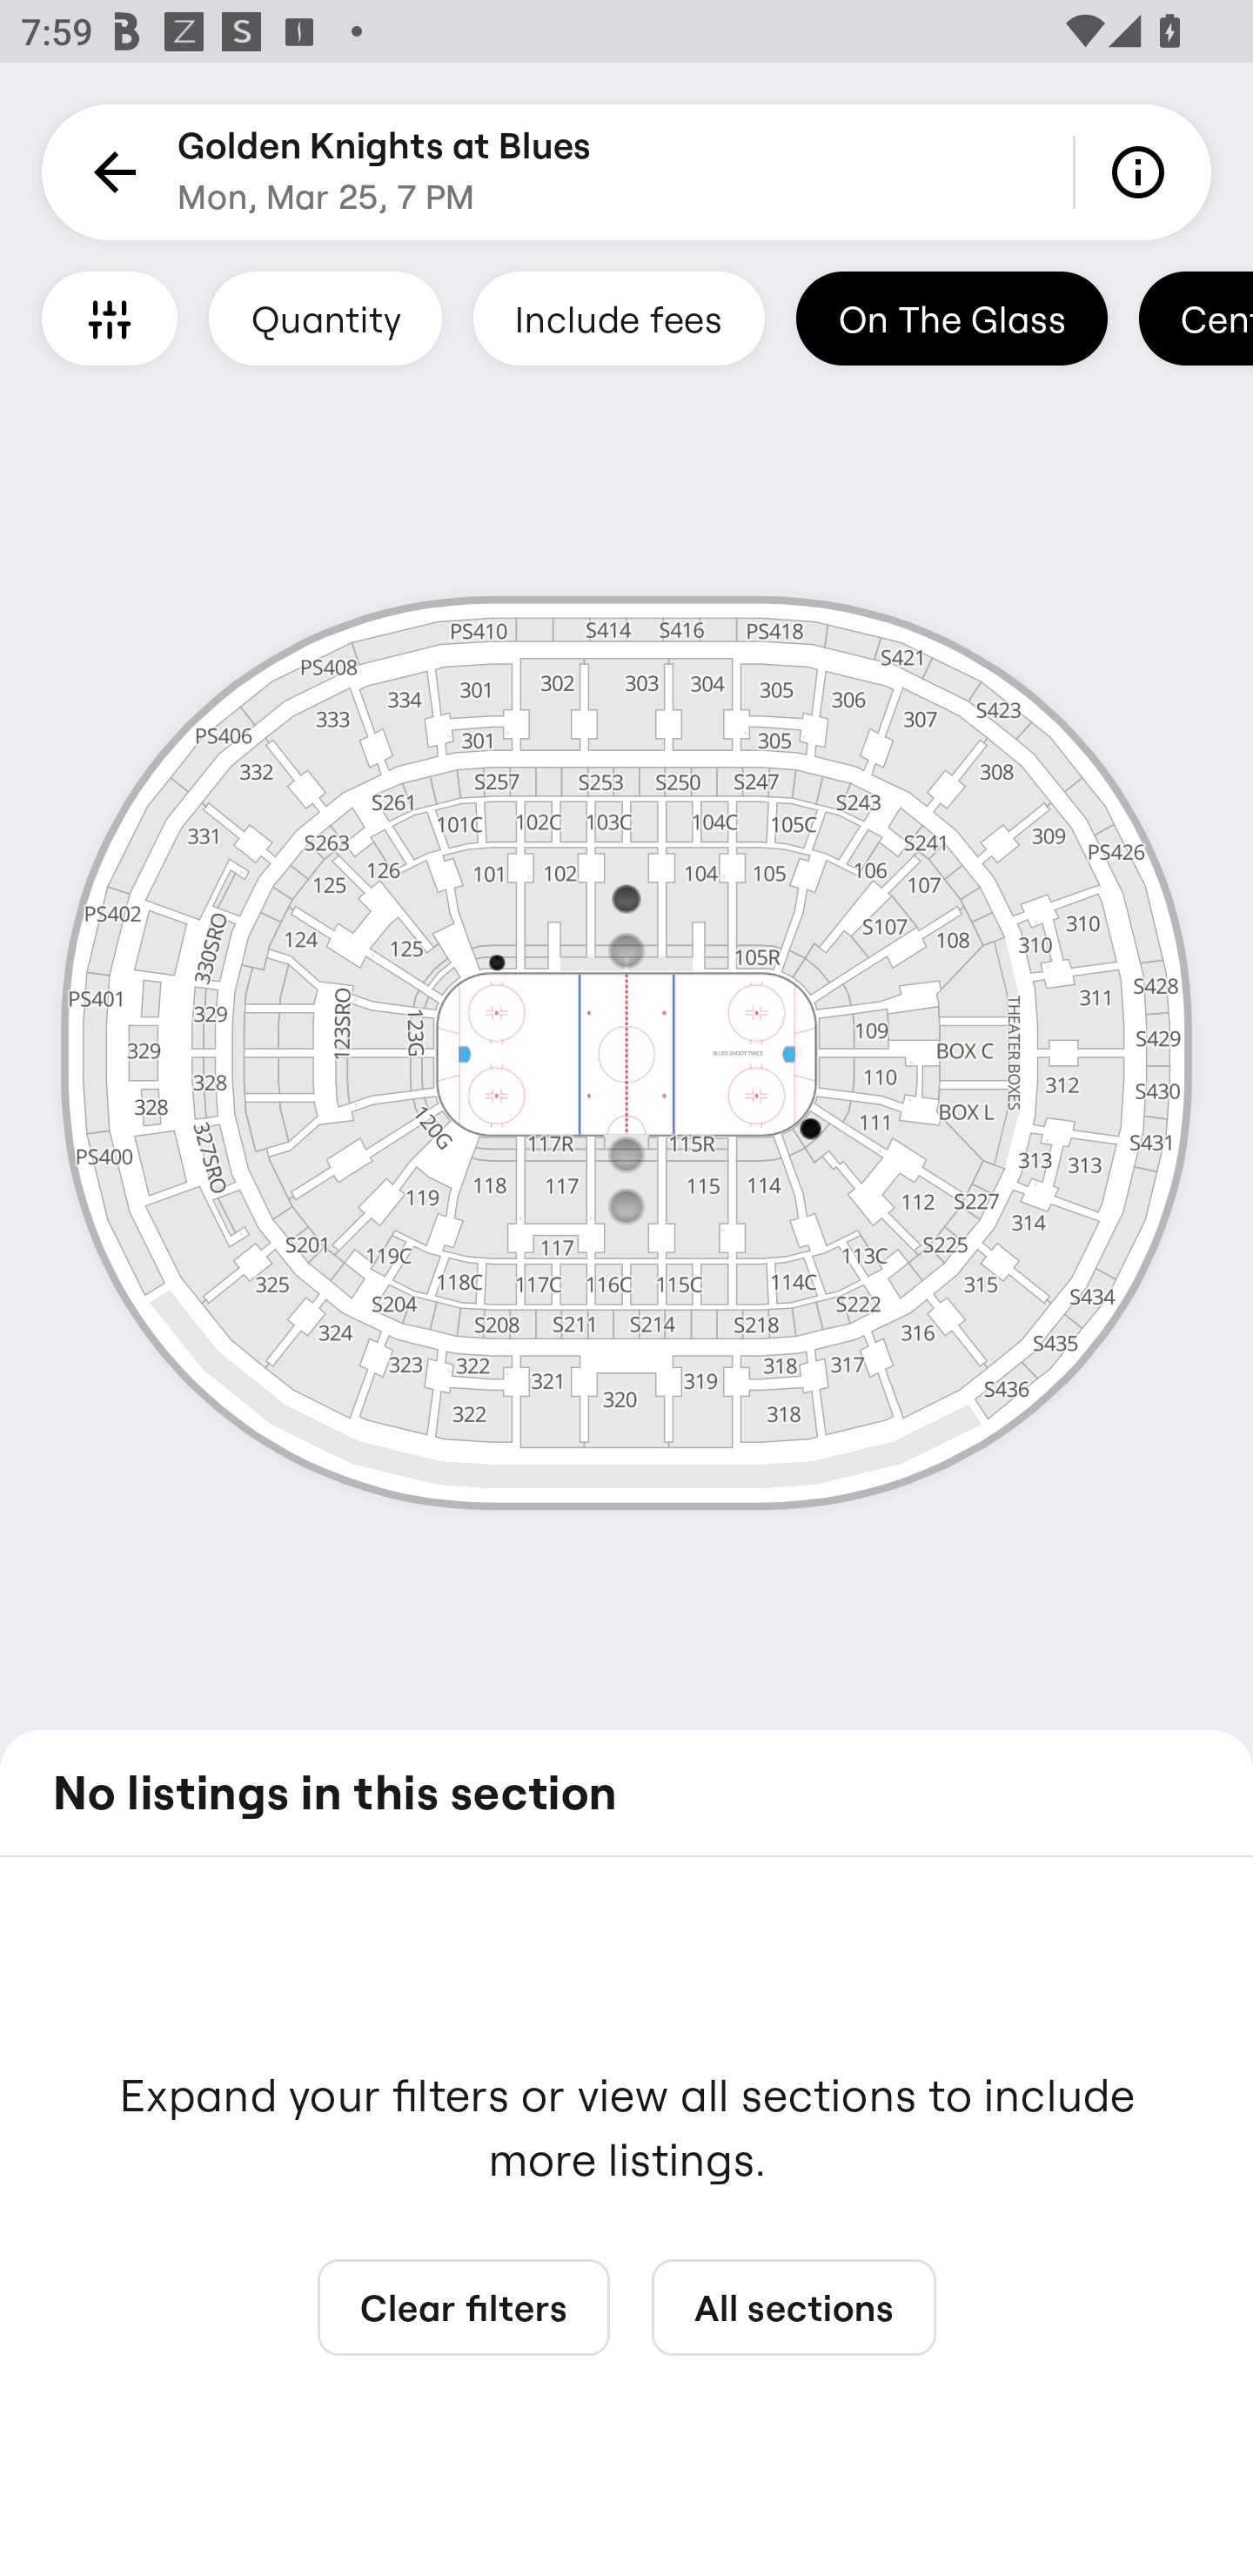 The image size is (1253, 2576). I want to click on Include fees, so click(619, 318).